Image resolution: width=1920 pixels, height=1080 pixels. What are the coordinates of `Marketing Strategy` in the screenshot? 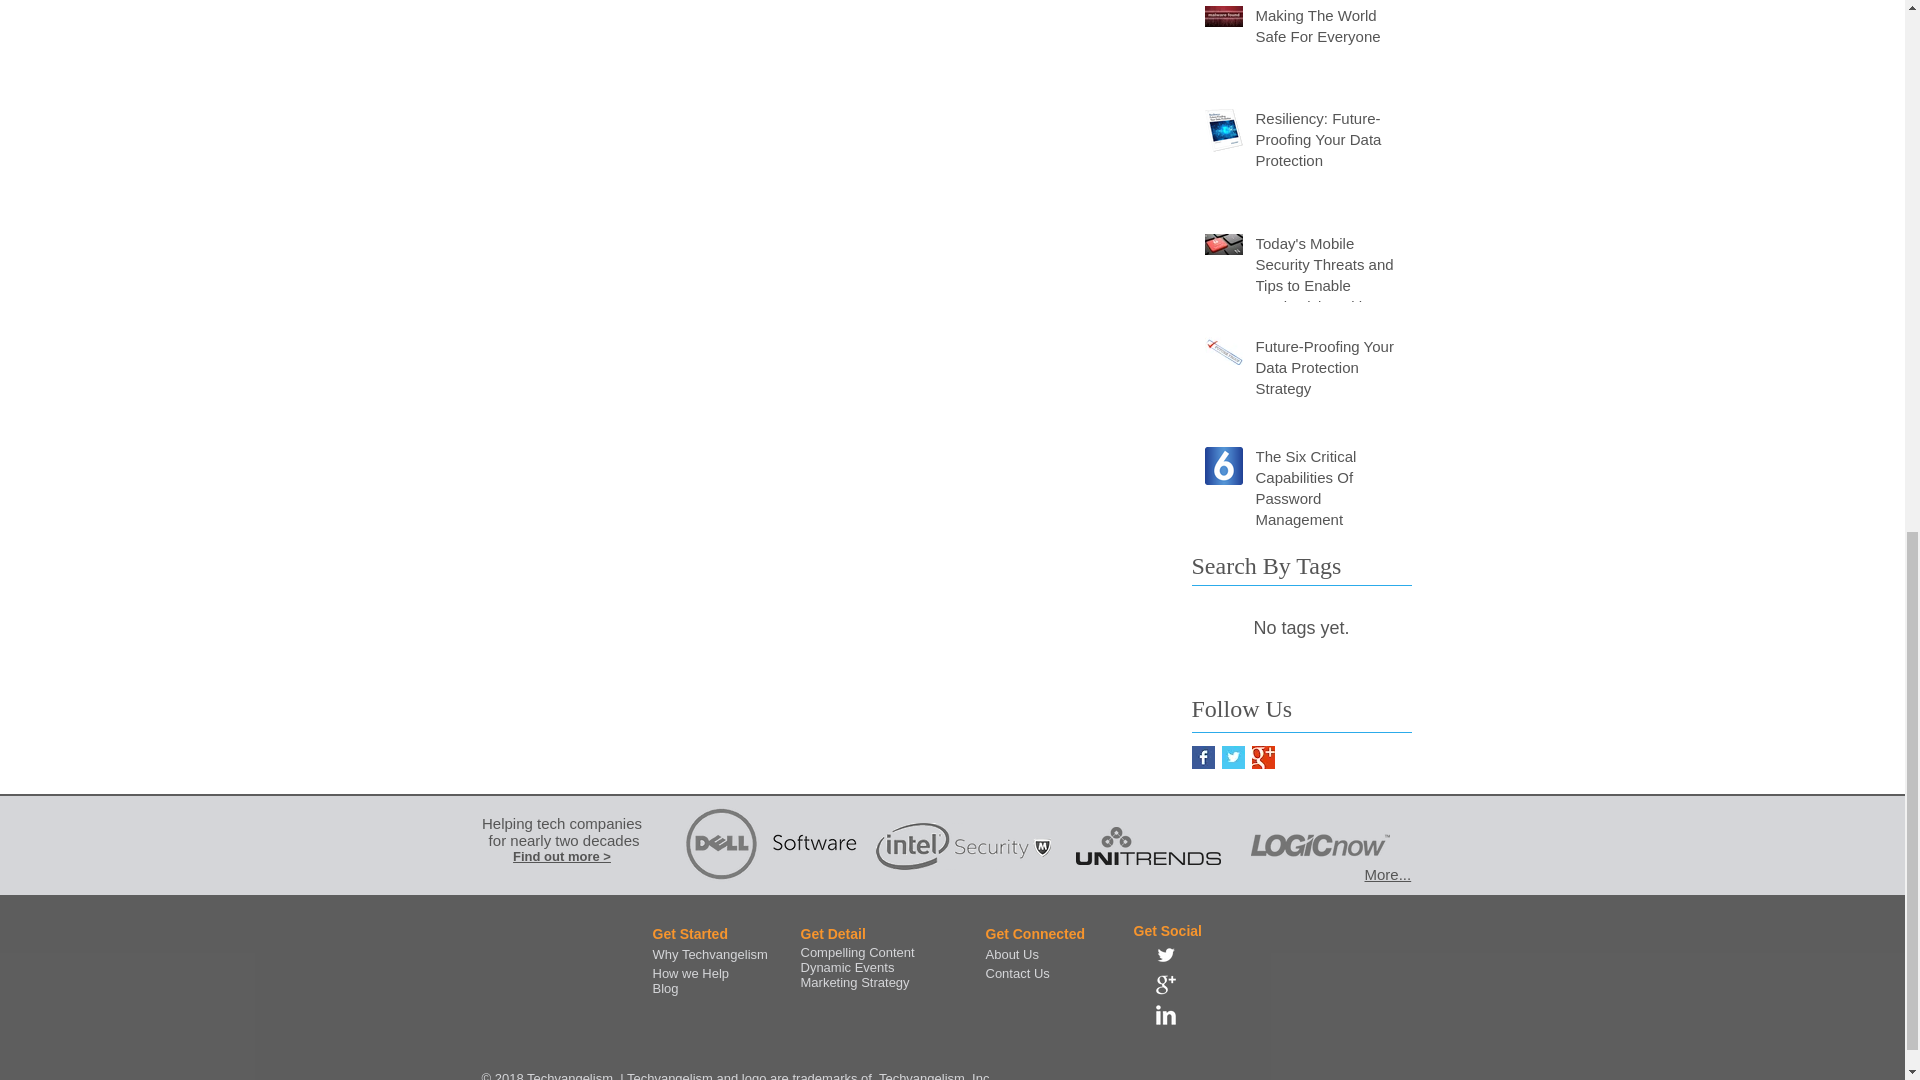 It's located at (854, 982).